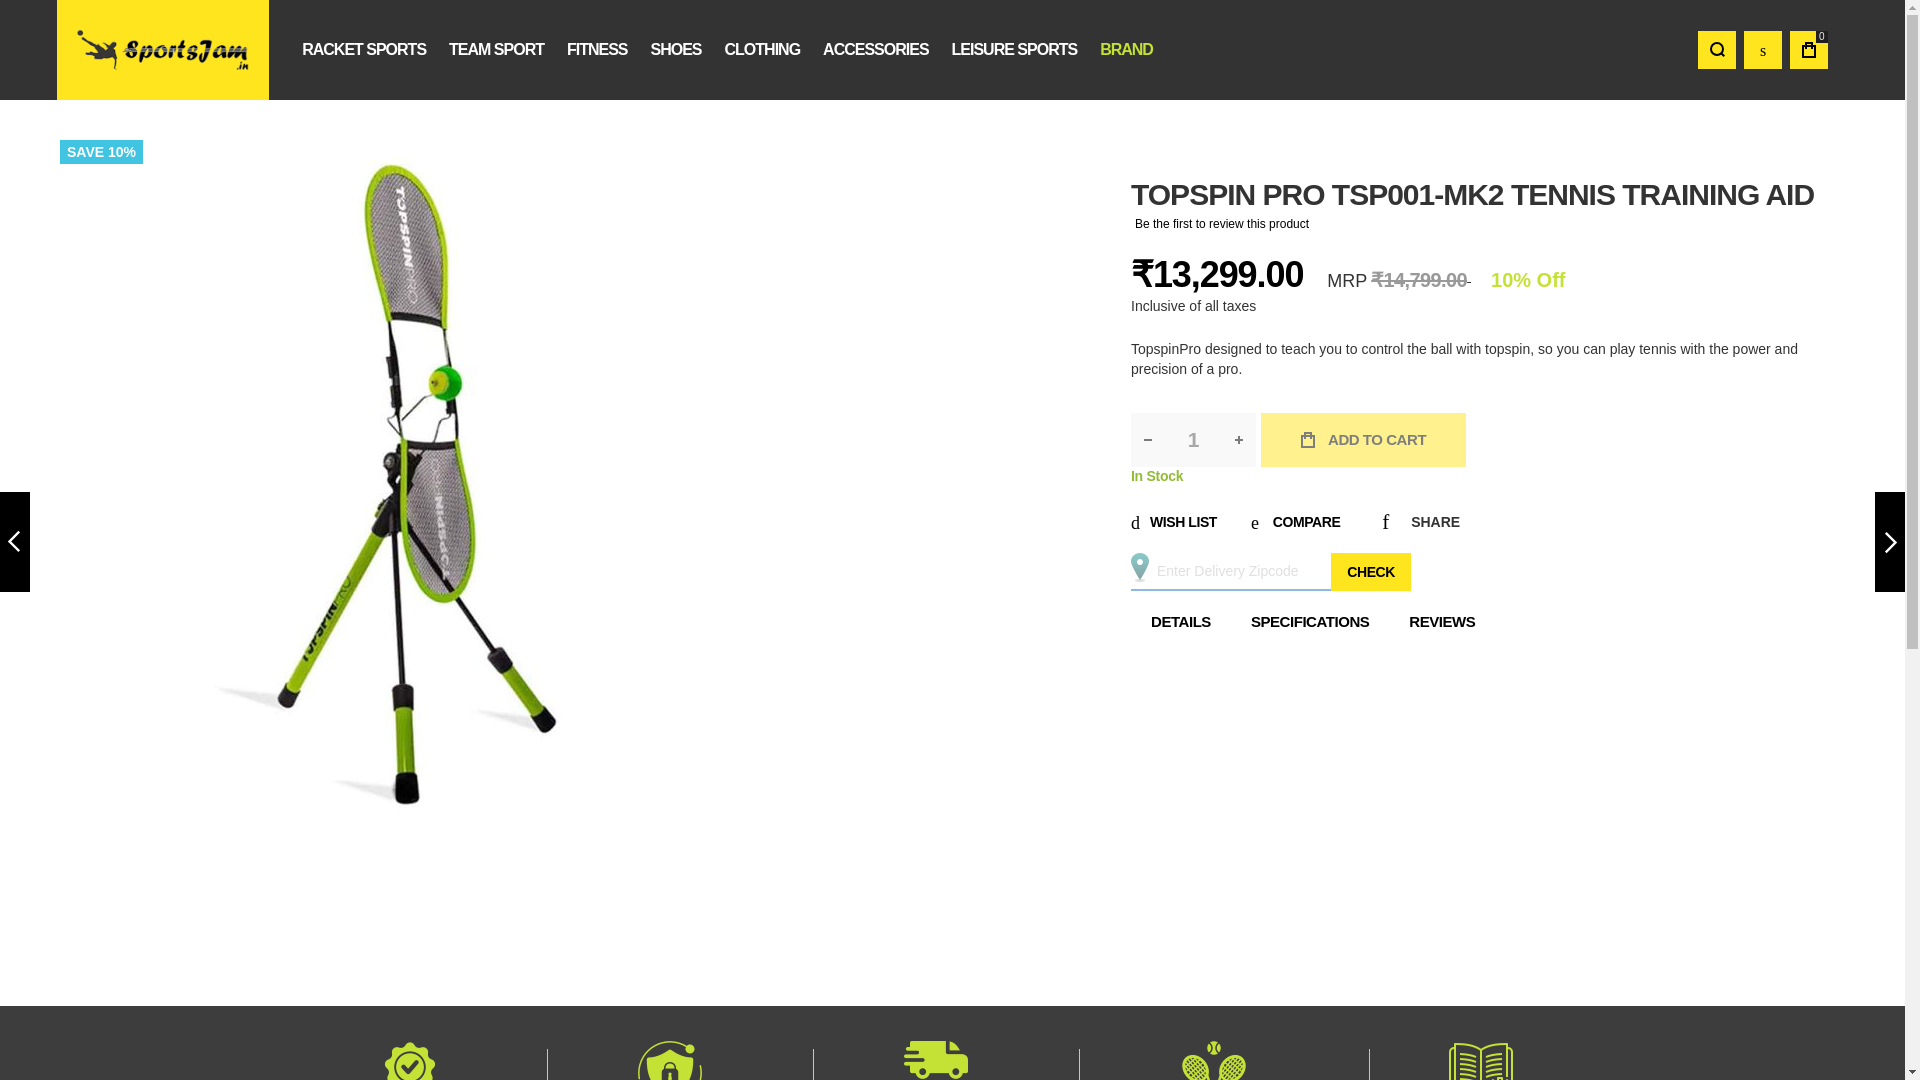 Image resolution: width=1920 pixels, height=1080 pixels. Describe the element at coordinates (364, 48) in the screenshot. I see `RACKET SPORTS` at that location.